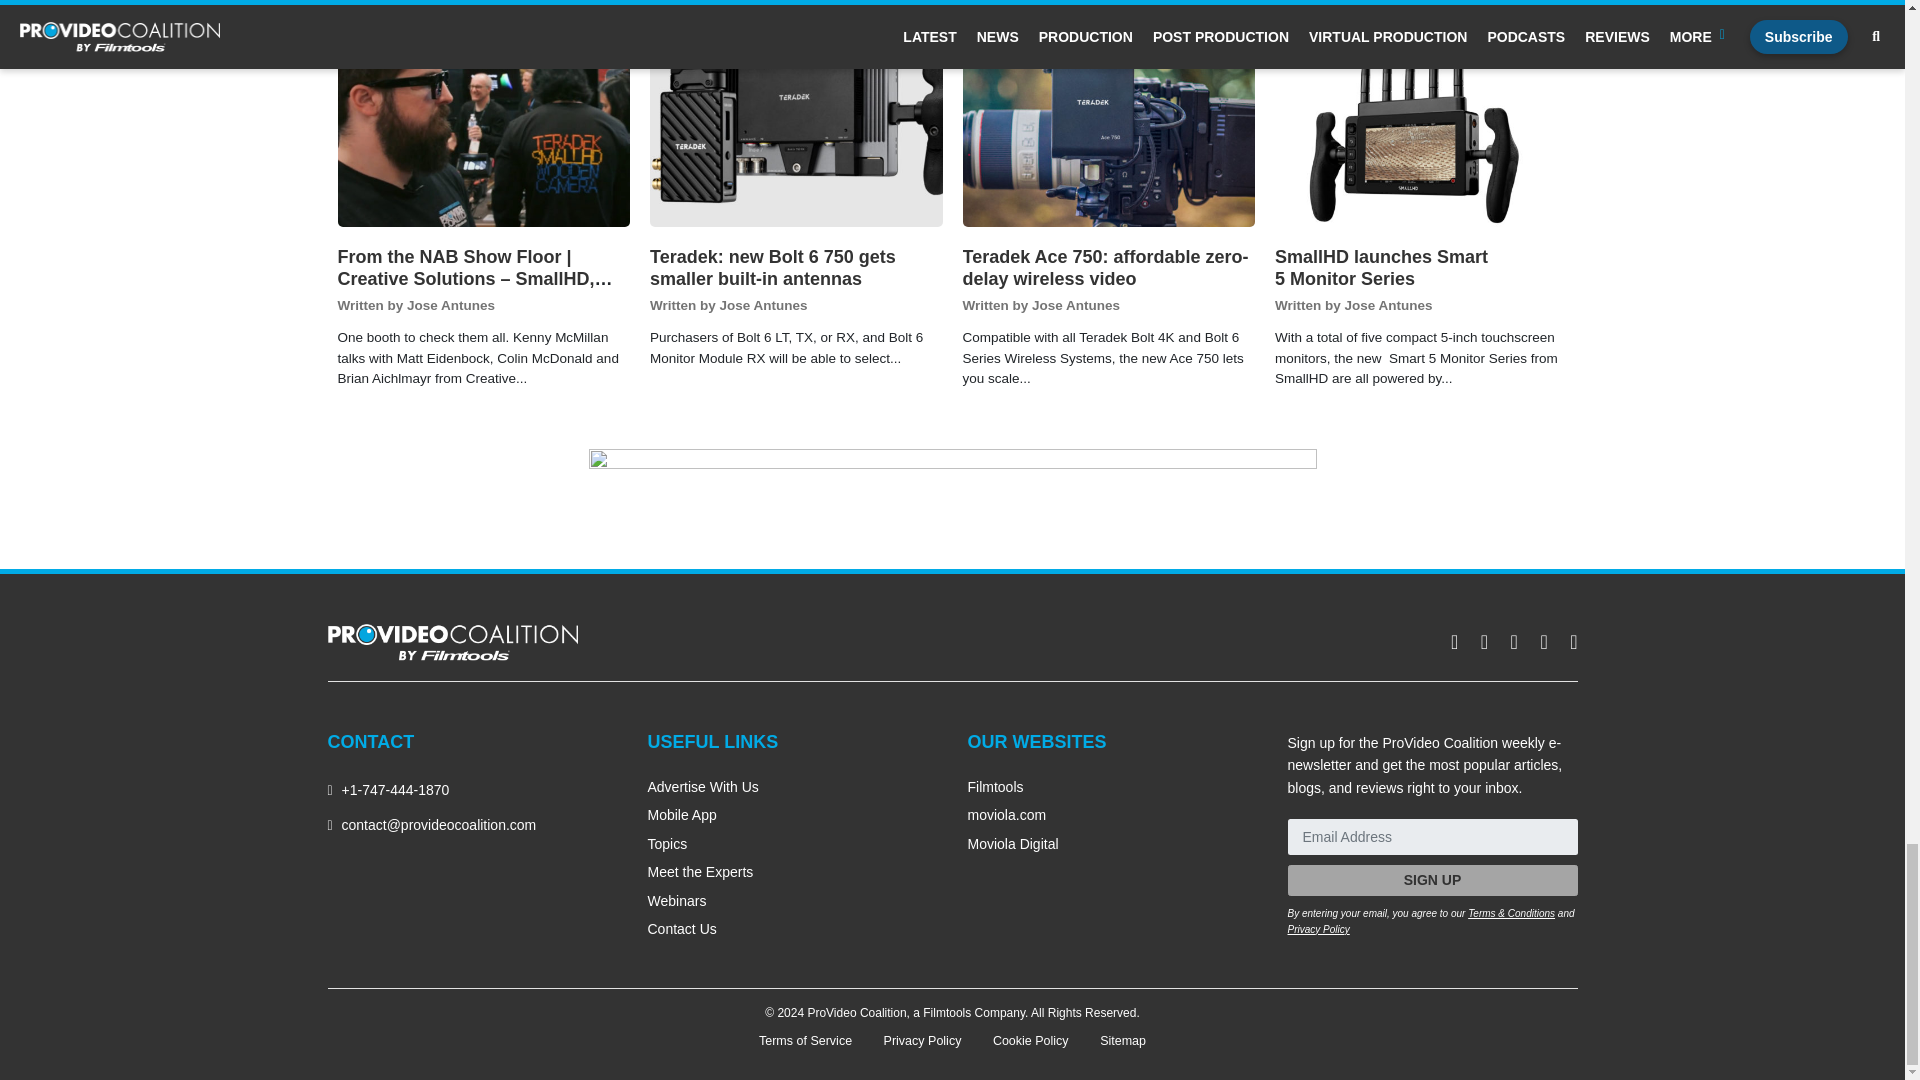 The width and height of the screenshot is (1920, 1080). I want to click on SIGN UP, so click(1433, 880).